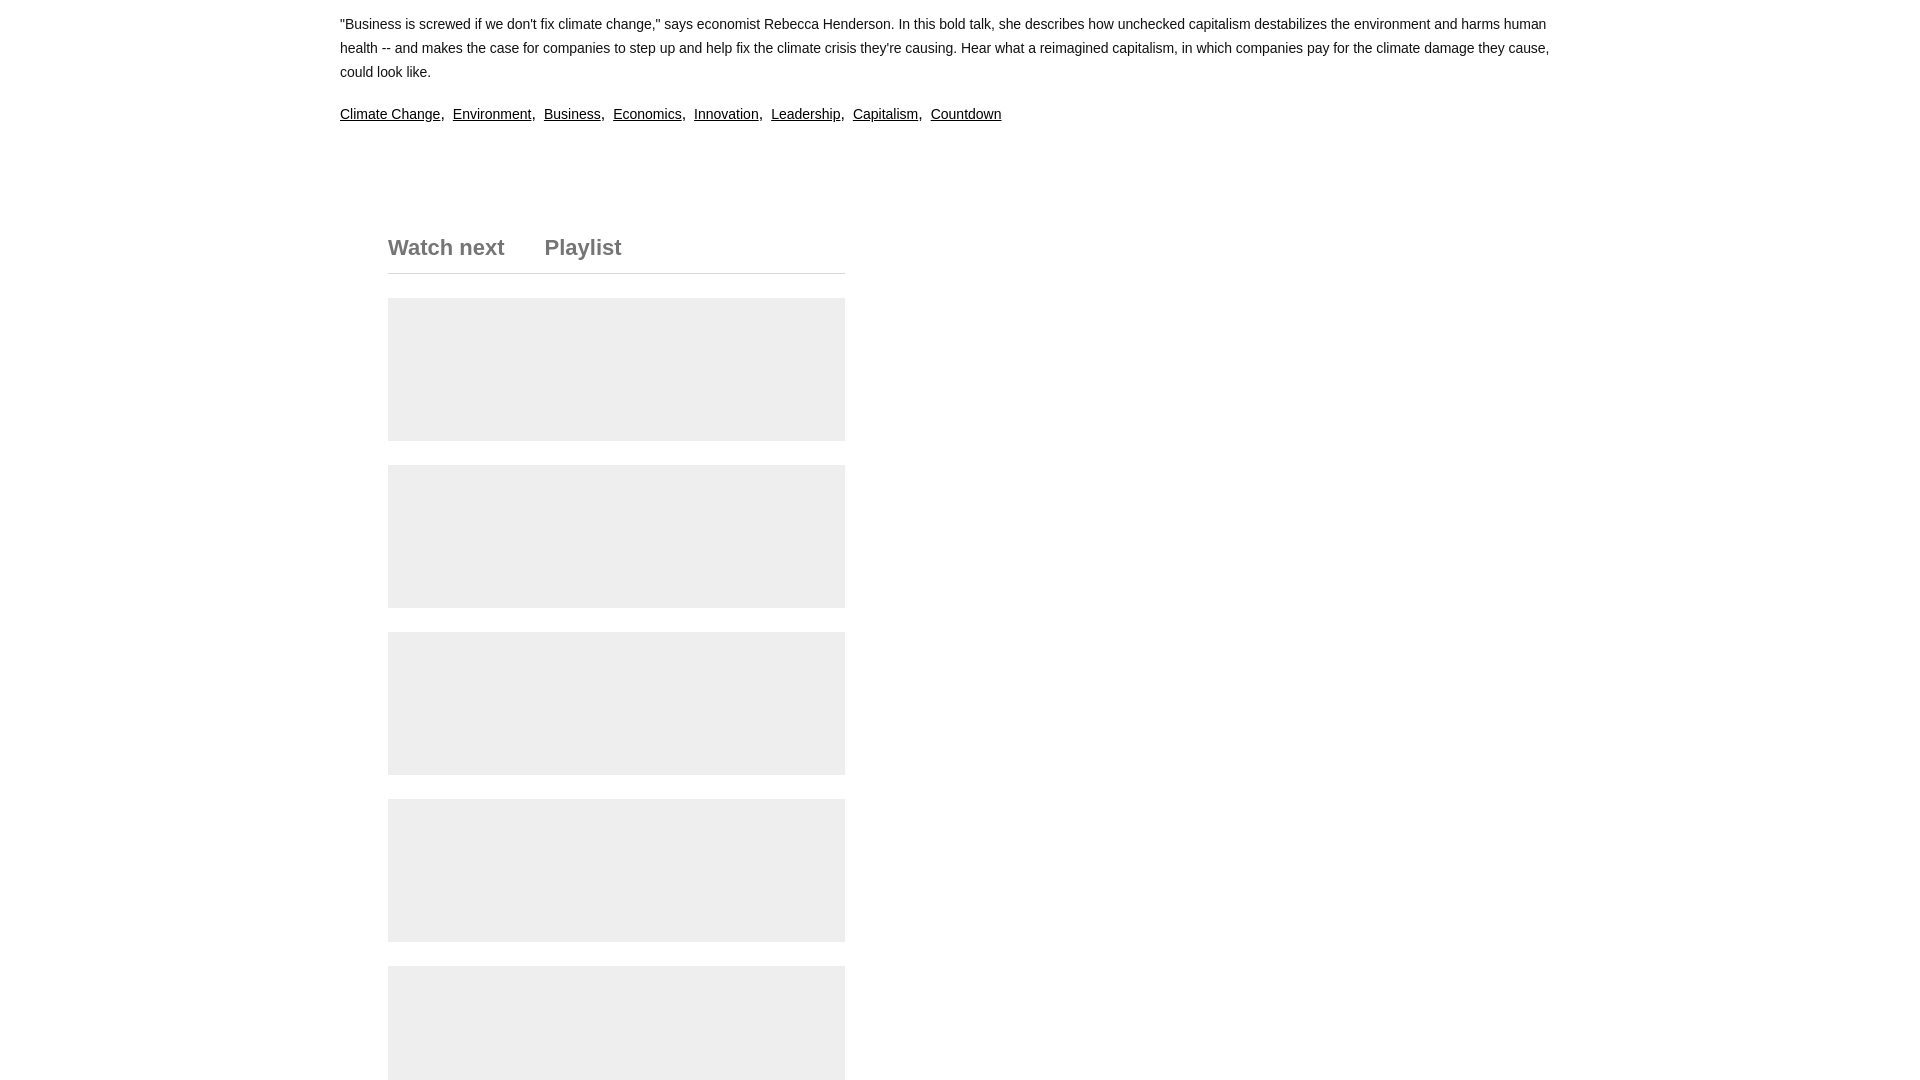 The image size is (1920, 1080). Describe the element at coordinates (646, 114) in the screenshot. I see `Economics` at that location.